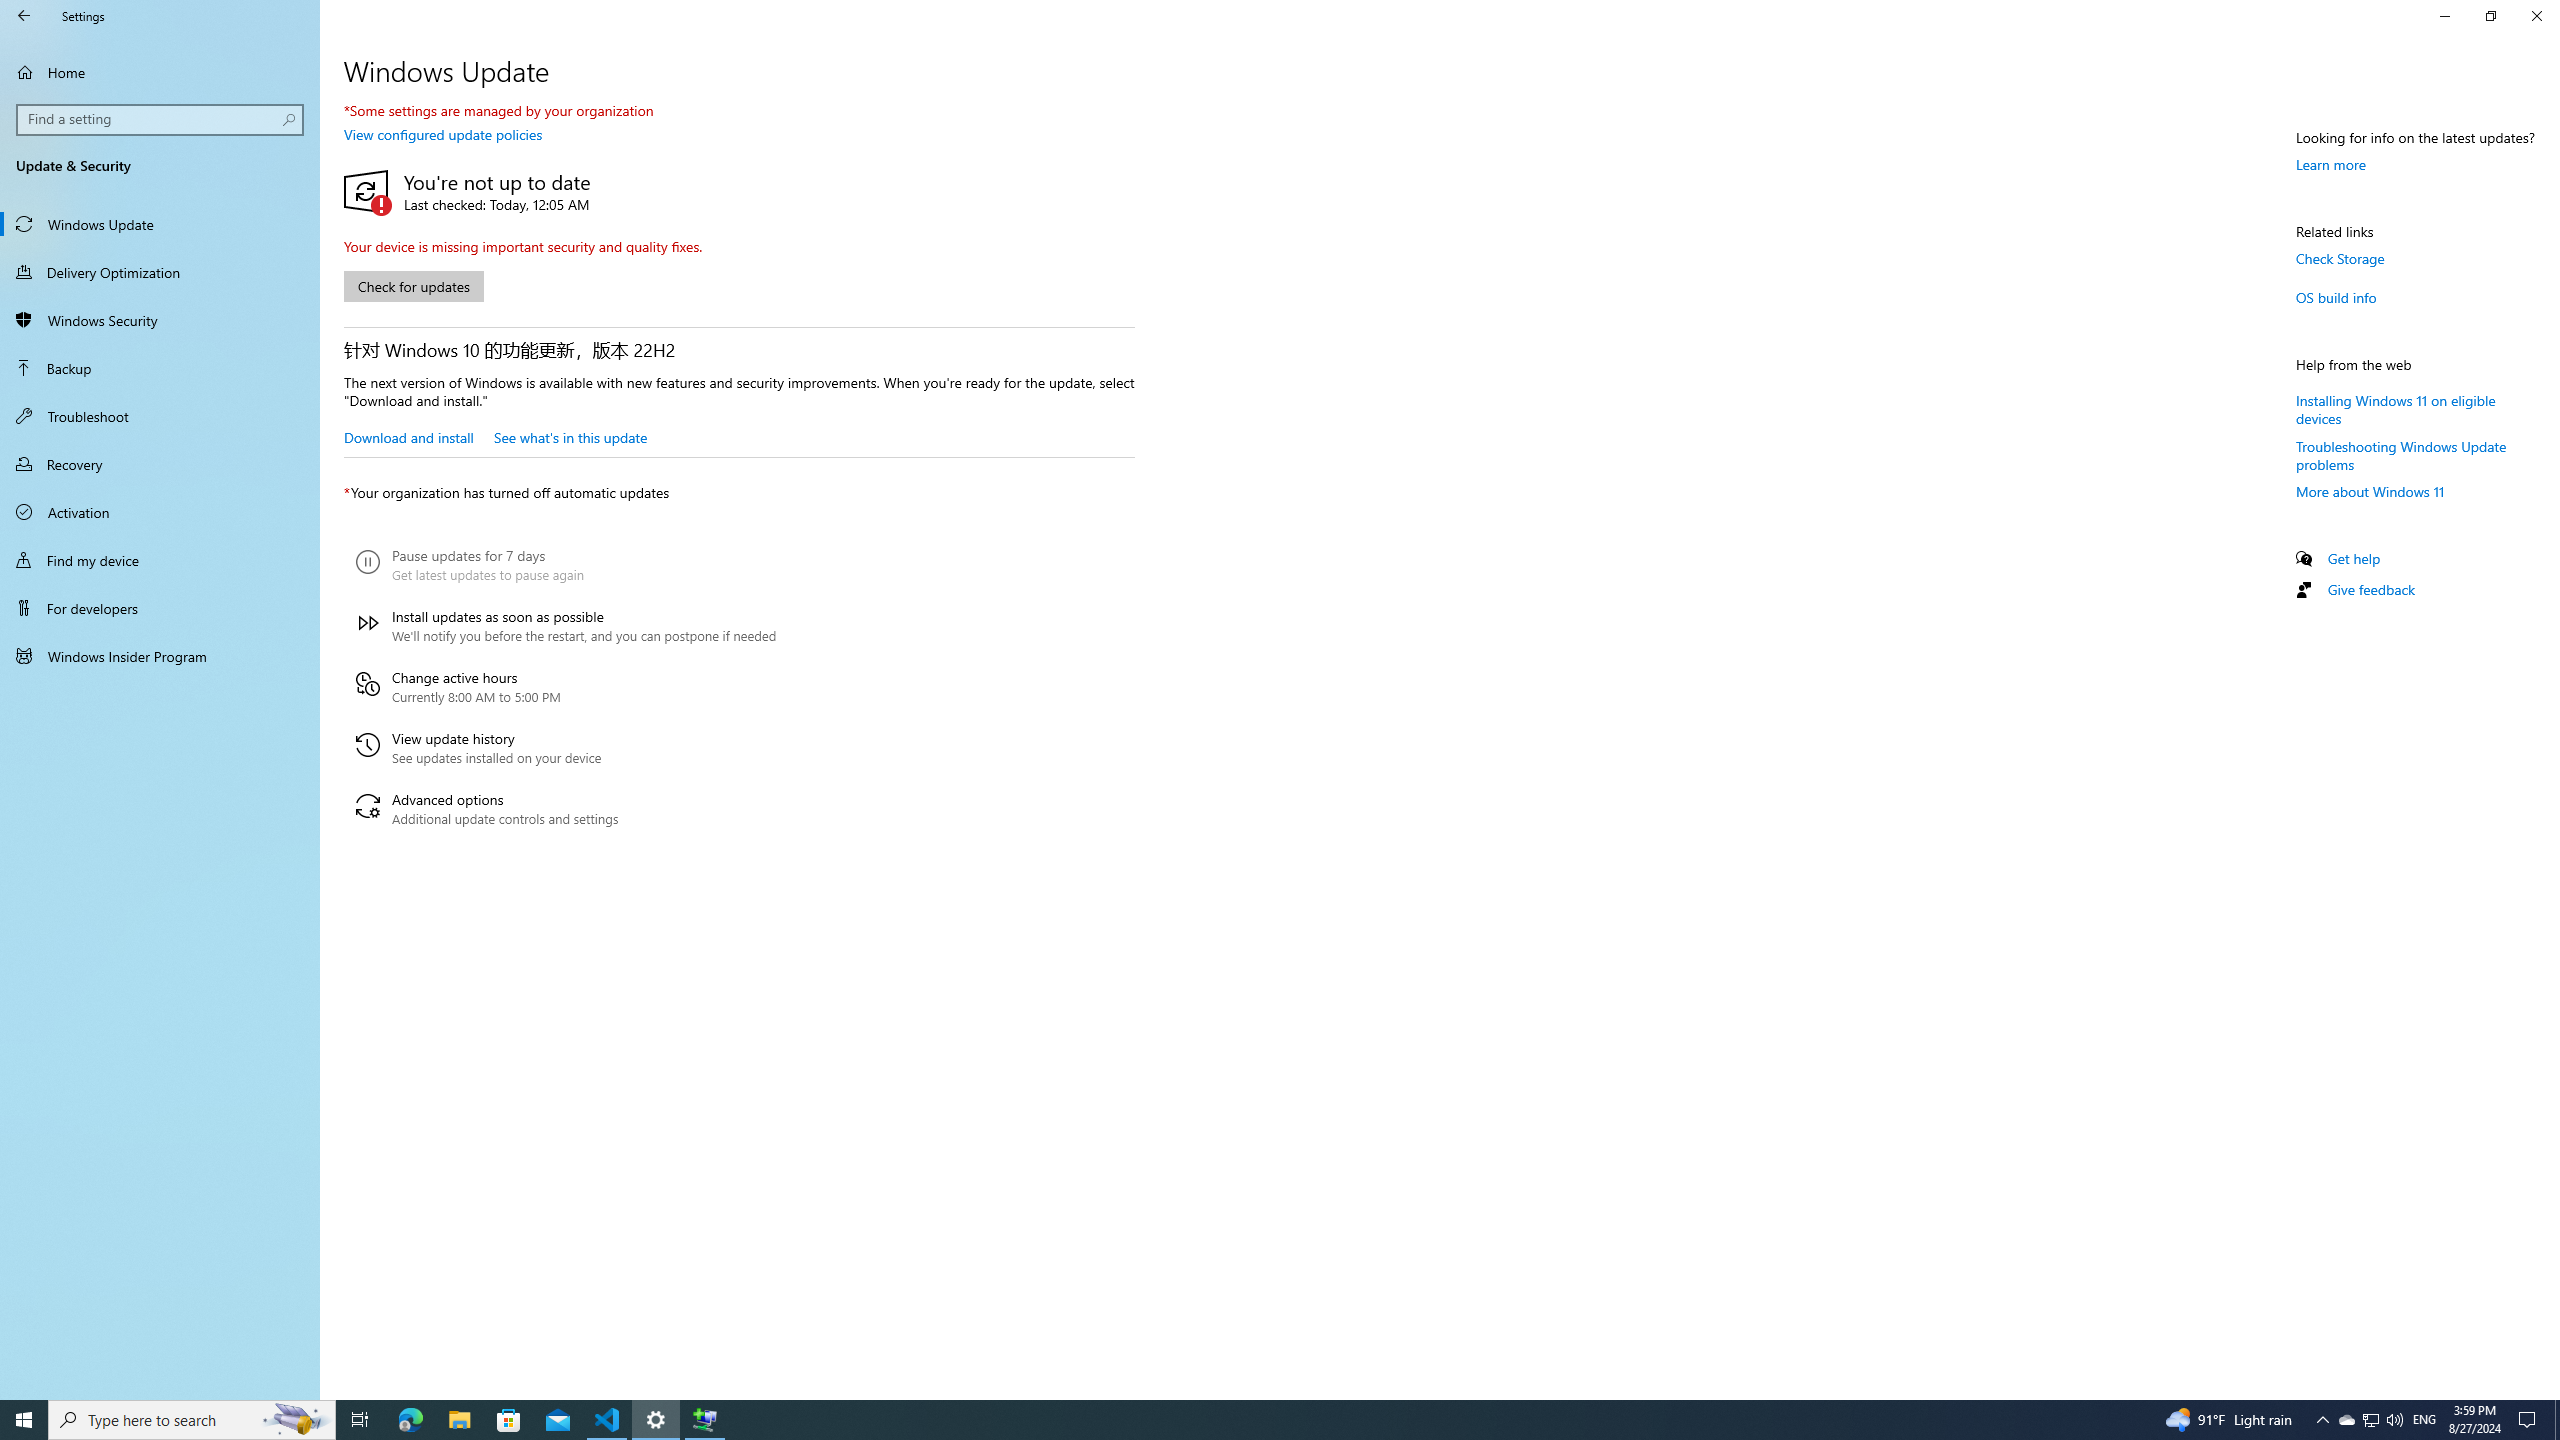  What do you see at coordinates (566, 809) in the screenshot?
I see `Advanced options` at bounding box center [566, 809].